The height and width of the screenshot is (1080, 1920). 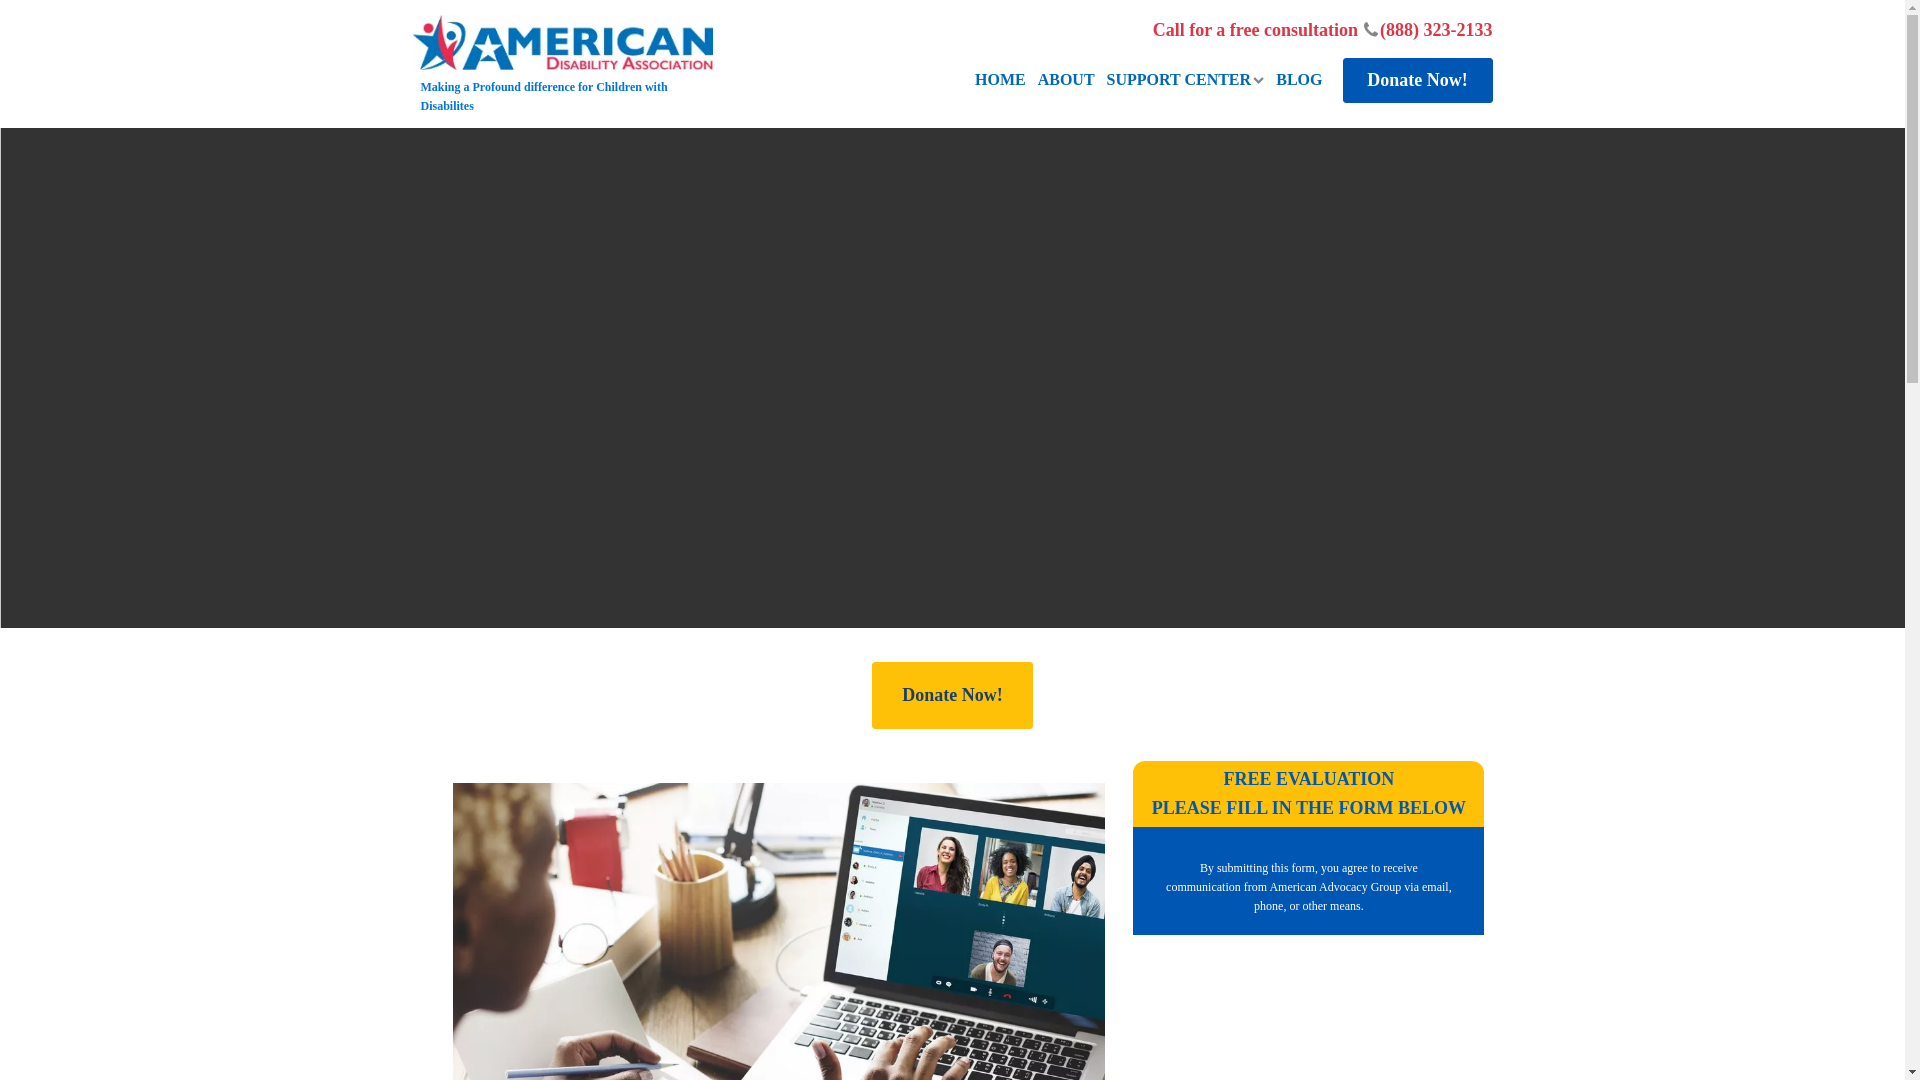 What do you see at coordinates (1000, 80) in the screenshot?
I see `HOME` at bounding box center [1000, 80].